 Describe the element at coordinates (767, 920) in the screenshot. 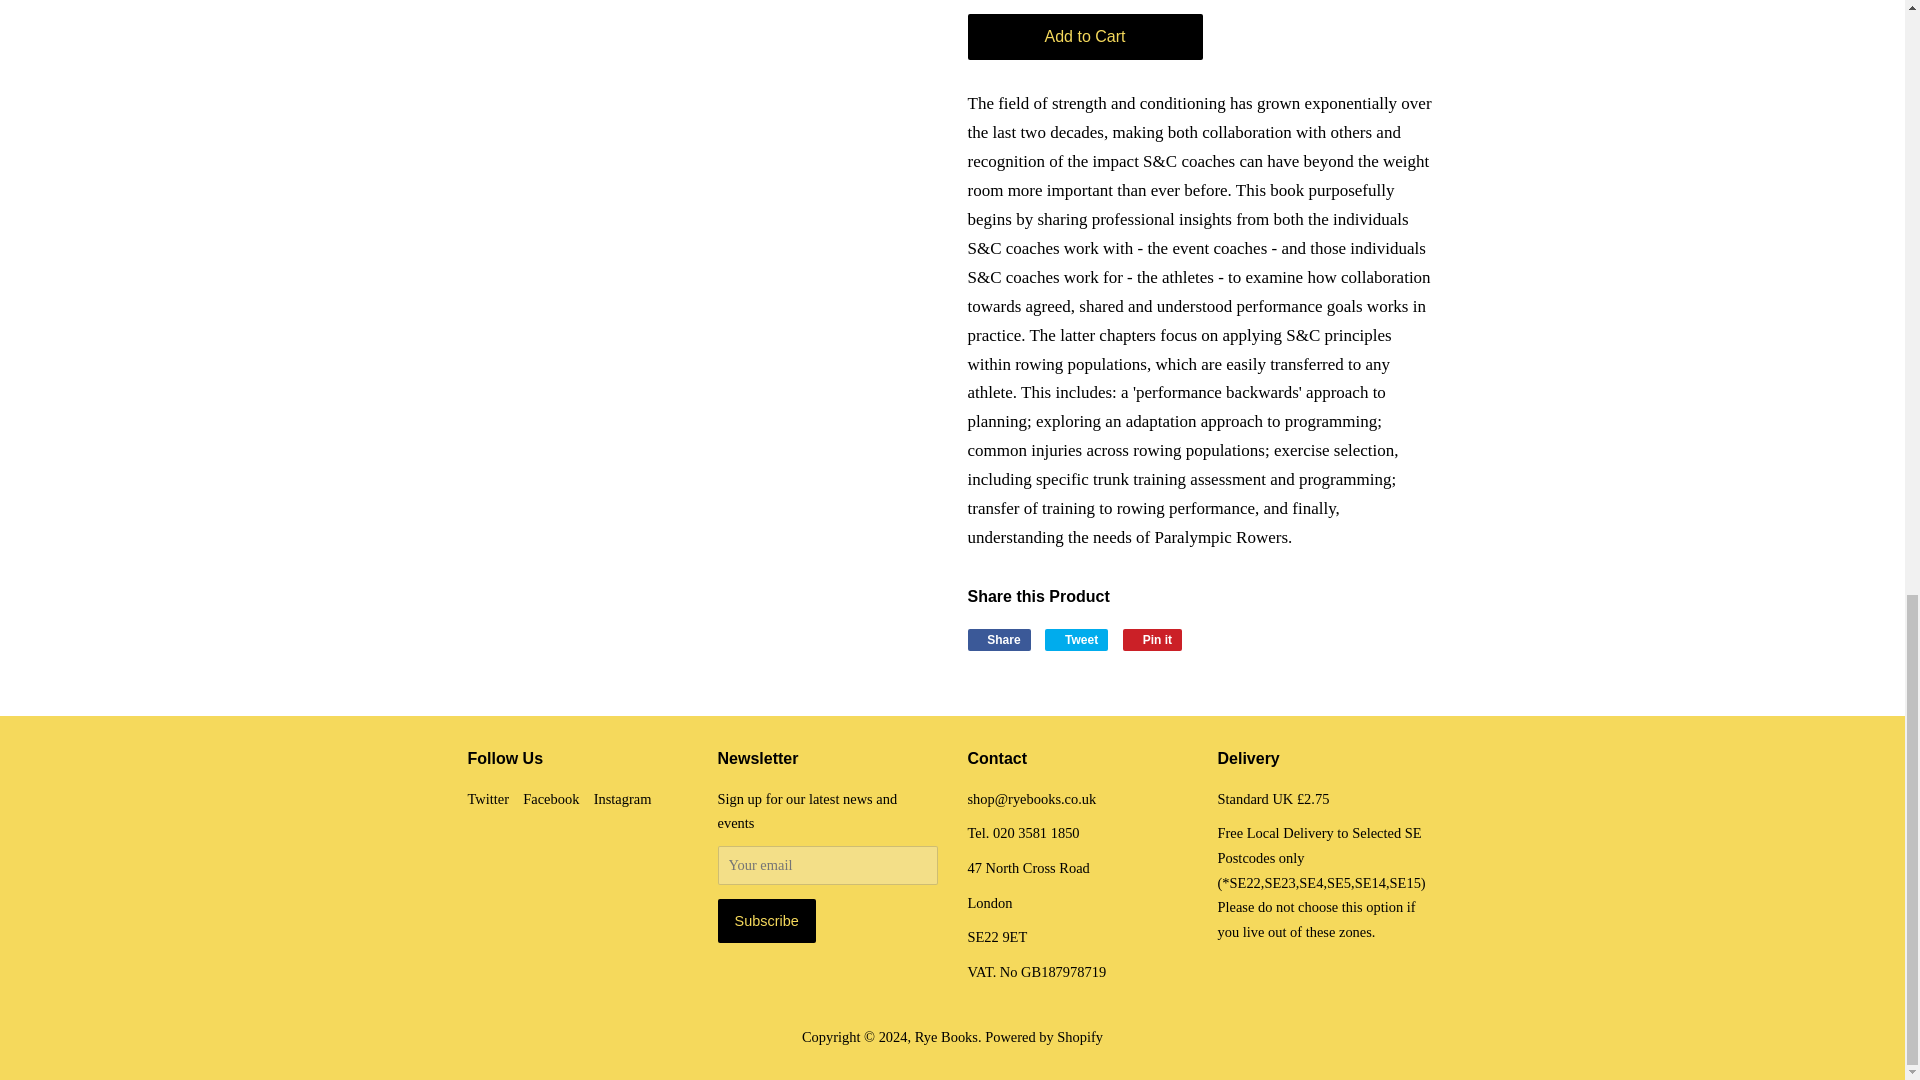

I see `Subscribe` at that location.